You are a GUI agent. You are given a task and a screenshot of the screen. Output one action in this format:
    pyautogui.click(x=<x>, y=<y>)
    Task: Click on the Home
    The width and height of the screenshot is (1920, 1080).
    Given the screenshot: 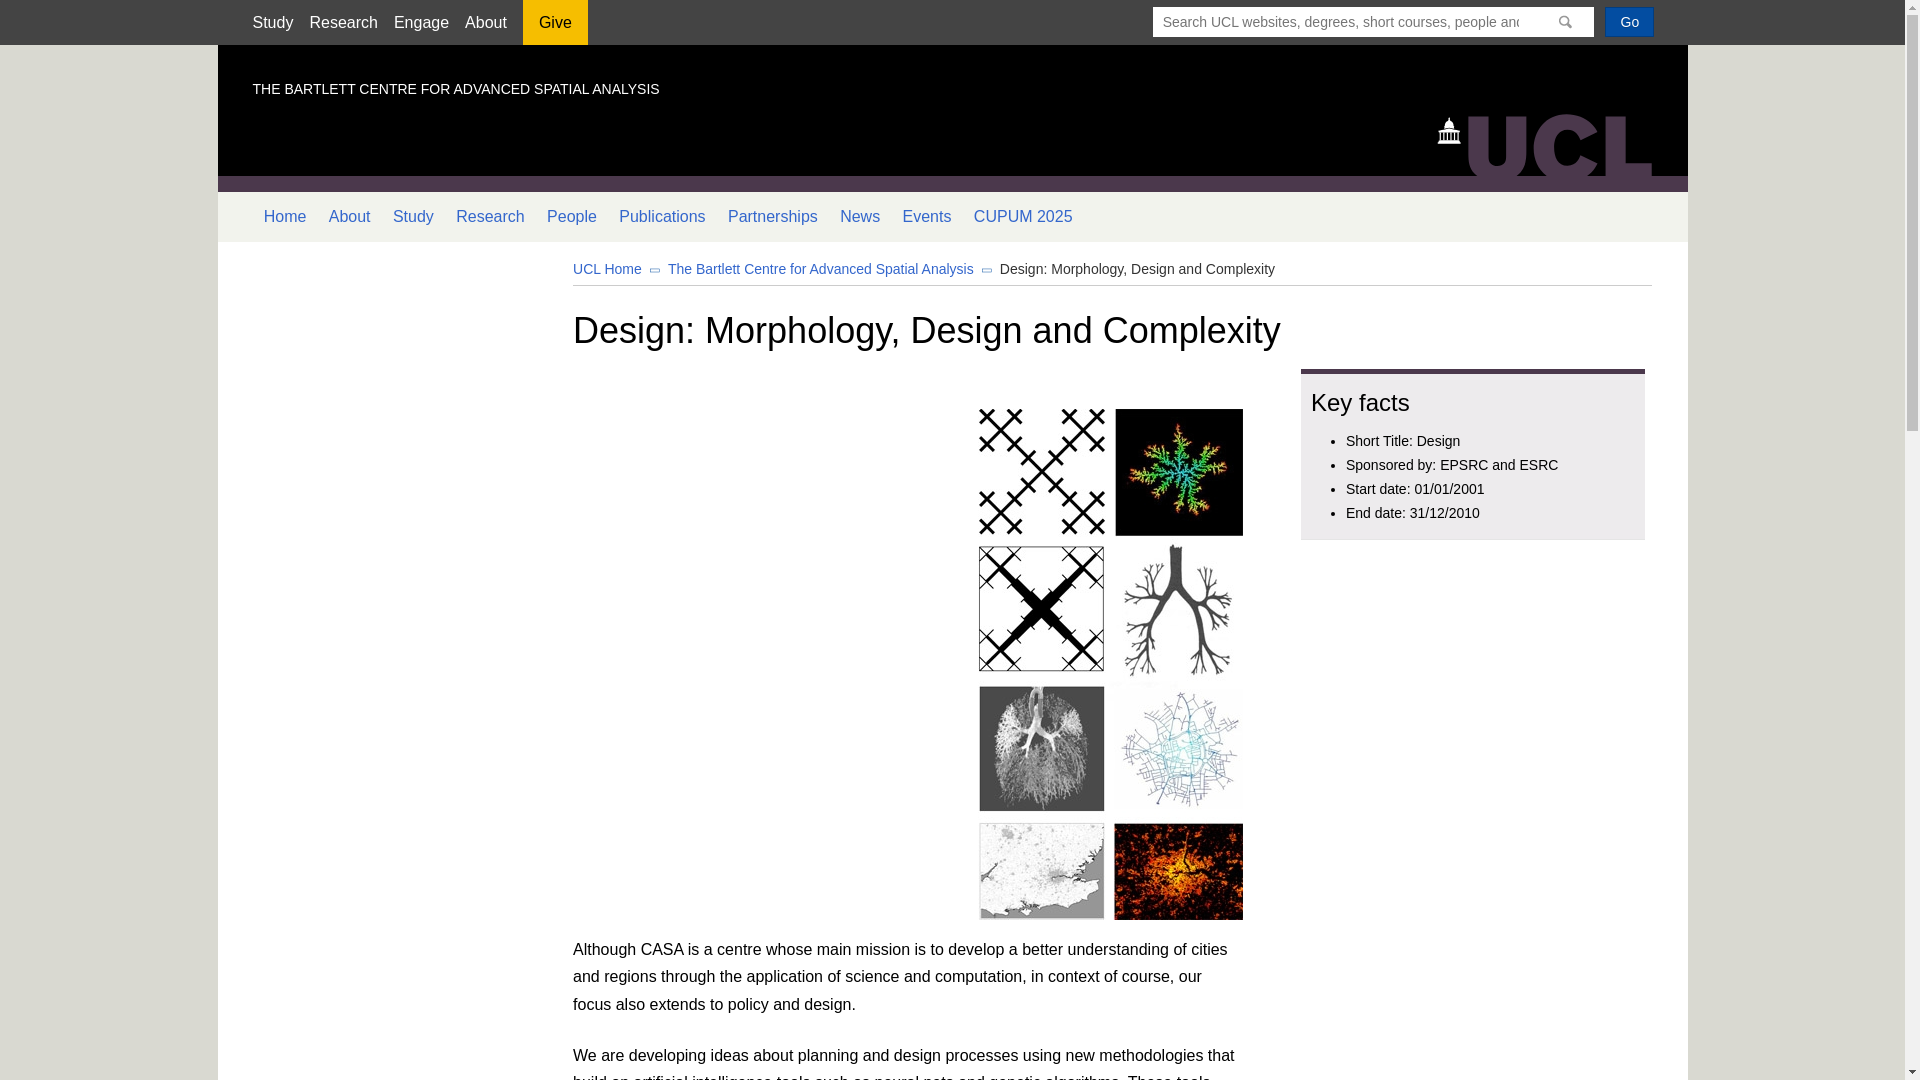 What is the action you would take?
    pyautogui.click(x=1554, y=143)
    